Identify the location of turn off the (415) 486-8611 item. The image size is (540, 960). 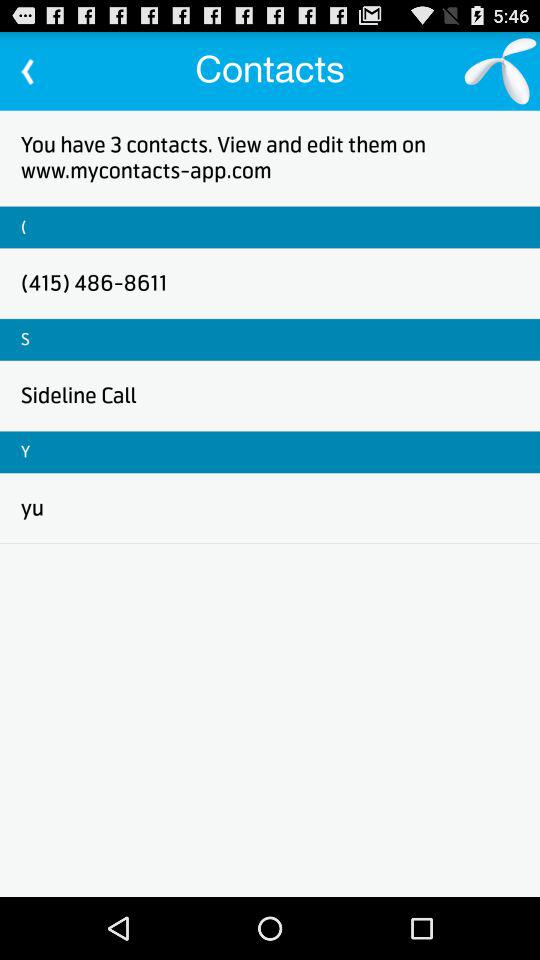
(94, 282).